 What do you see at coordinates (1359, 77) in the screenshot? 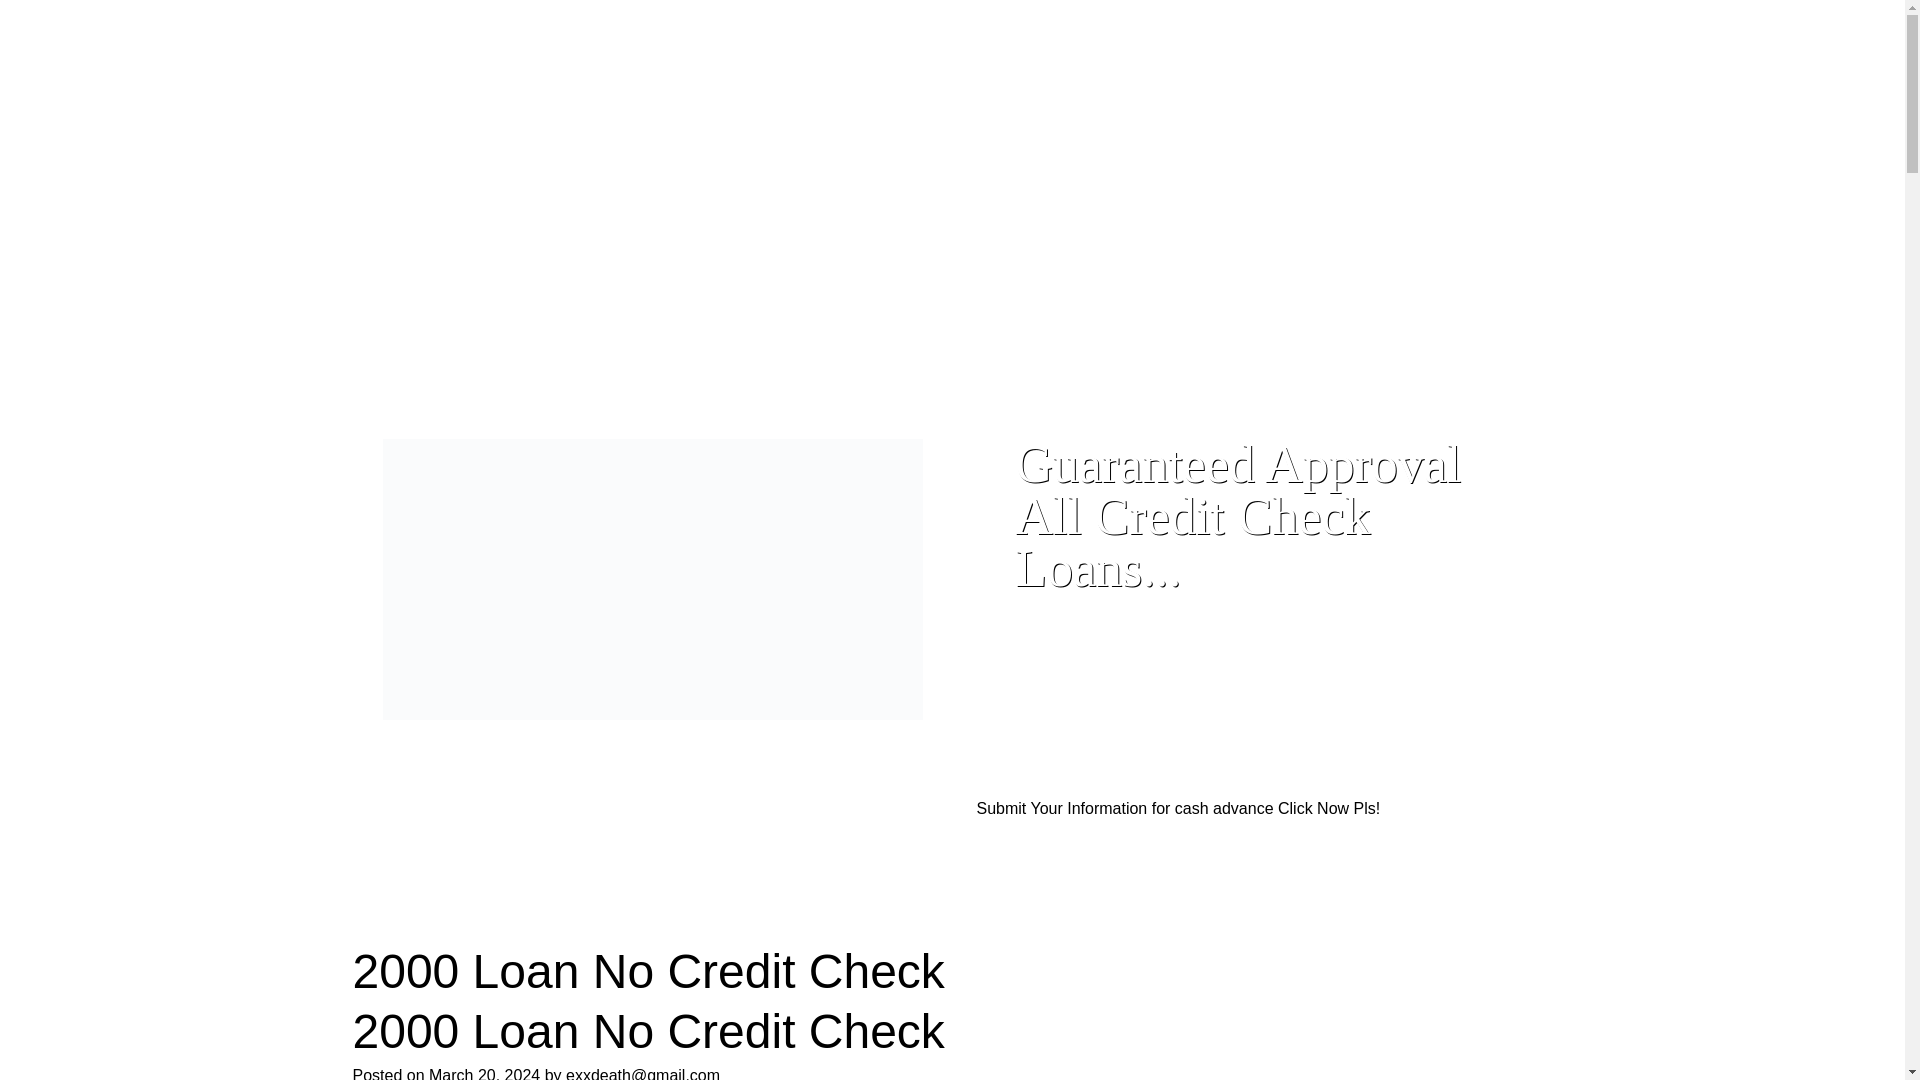
I see `Get Auto Title Loans..` at bounding box center [1359, 77].